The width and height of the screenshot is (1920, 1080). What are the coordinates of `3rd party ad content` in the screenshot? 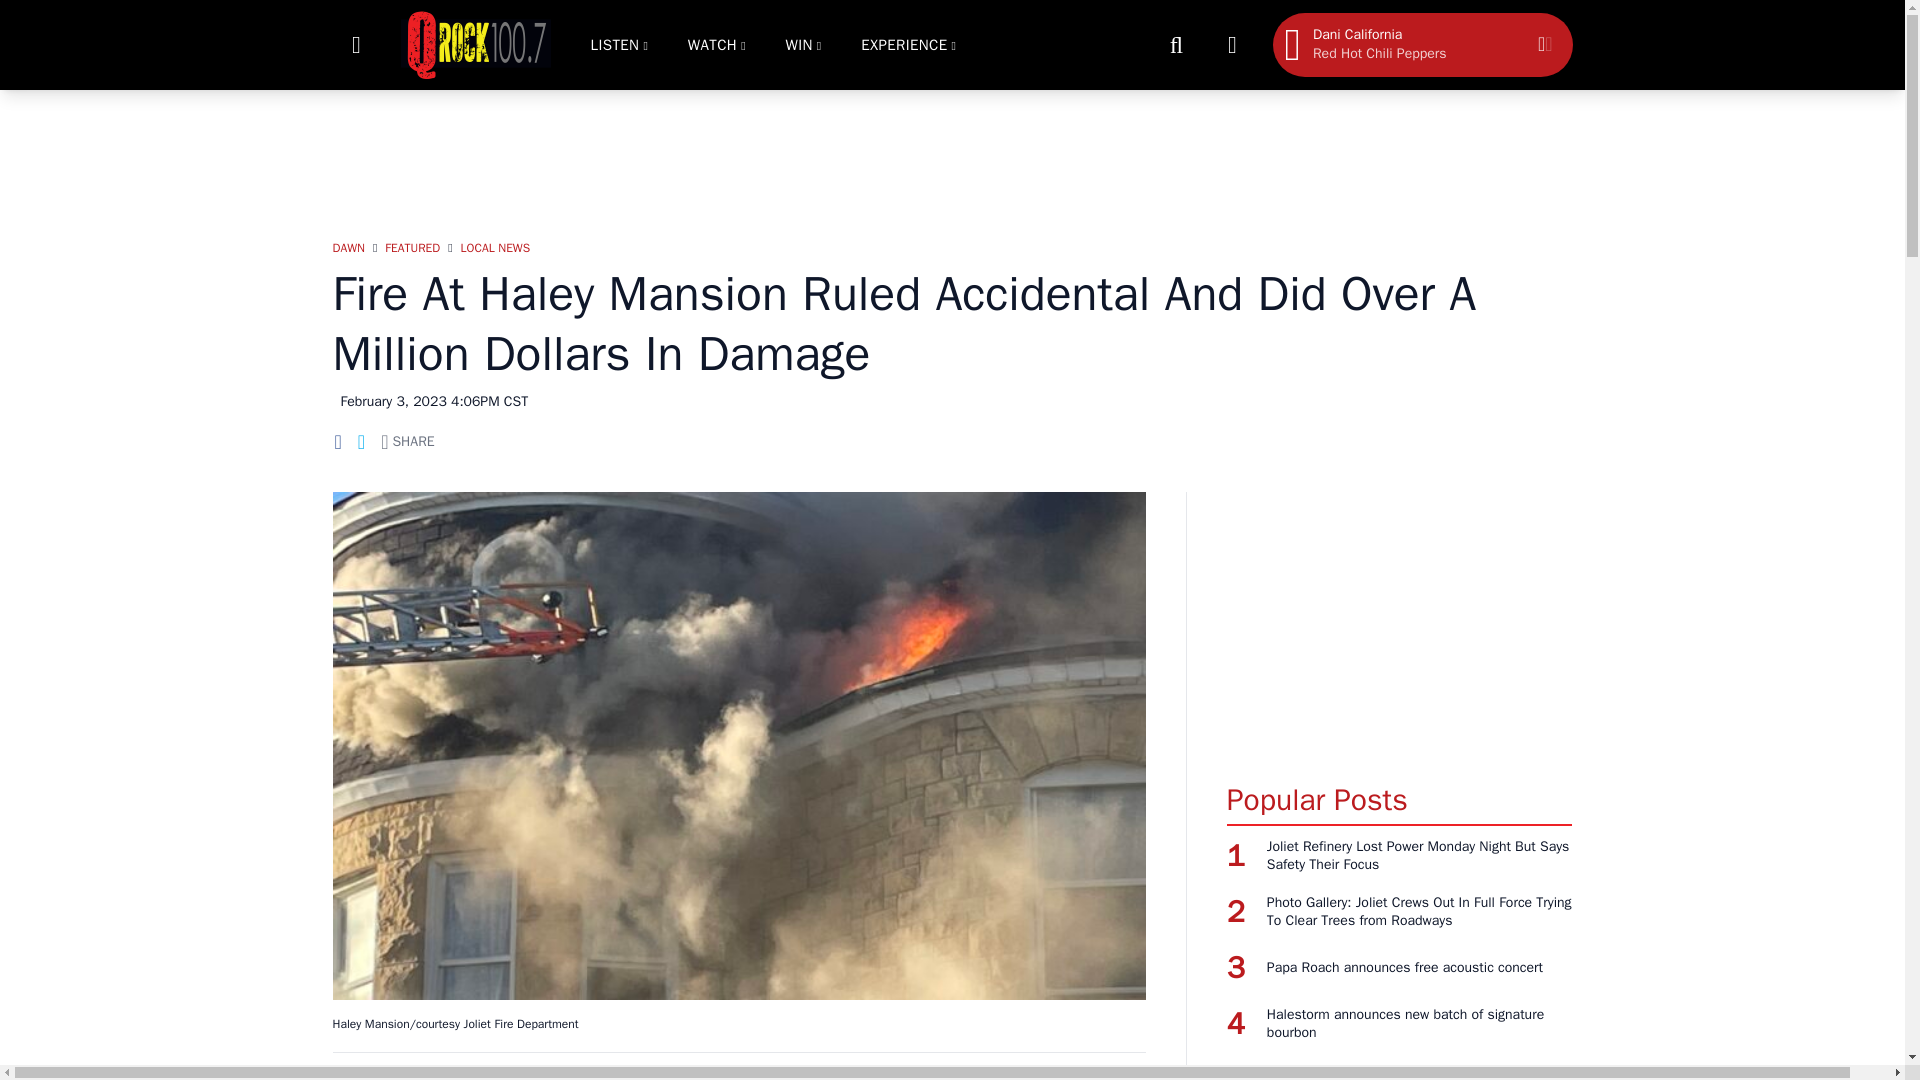 It's located at (951, 154).